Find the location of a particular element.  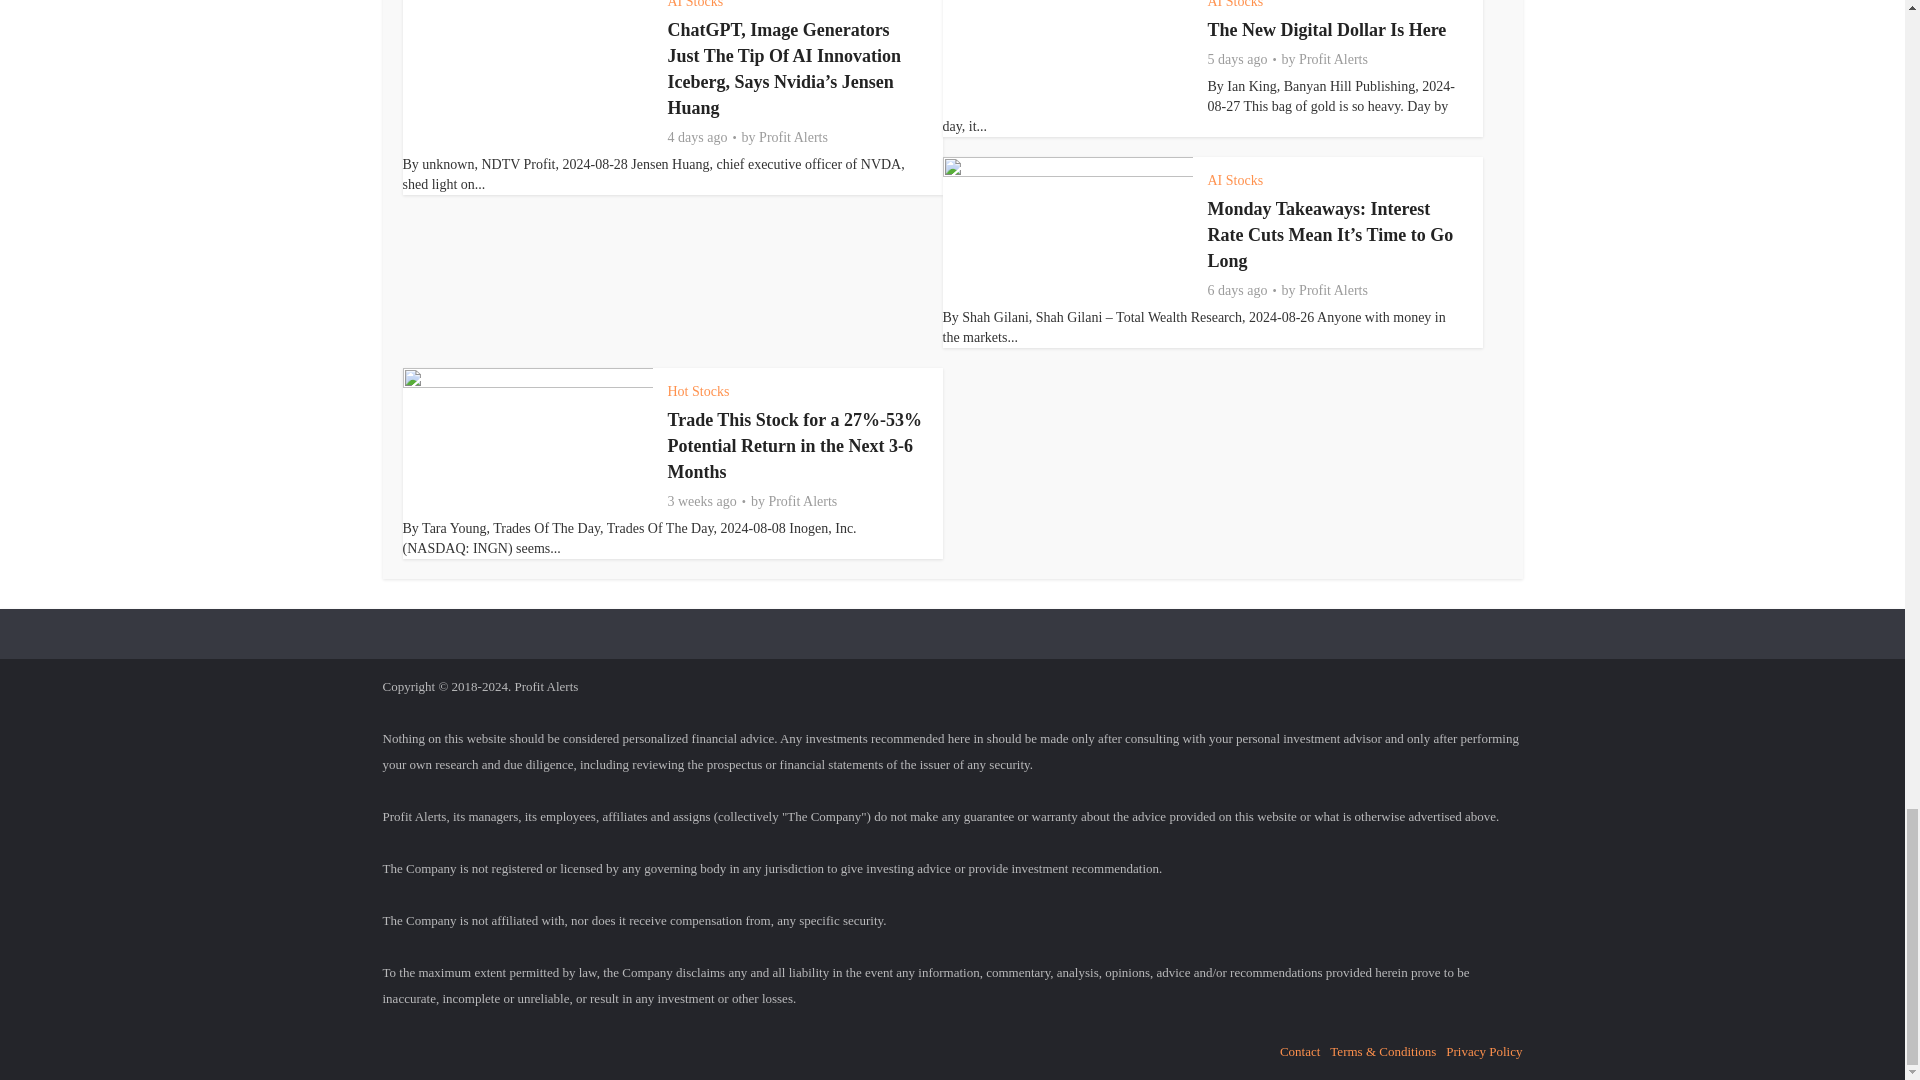

Profit Alerts is located at coordinates (1333, 290).